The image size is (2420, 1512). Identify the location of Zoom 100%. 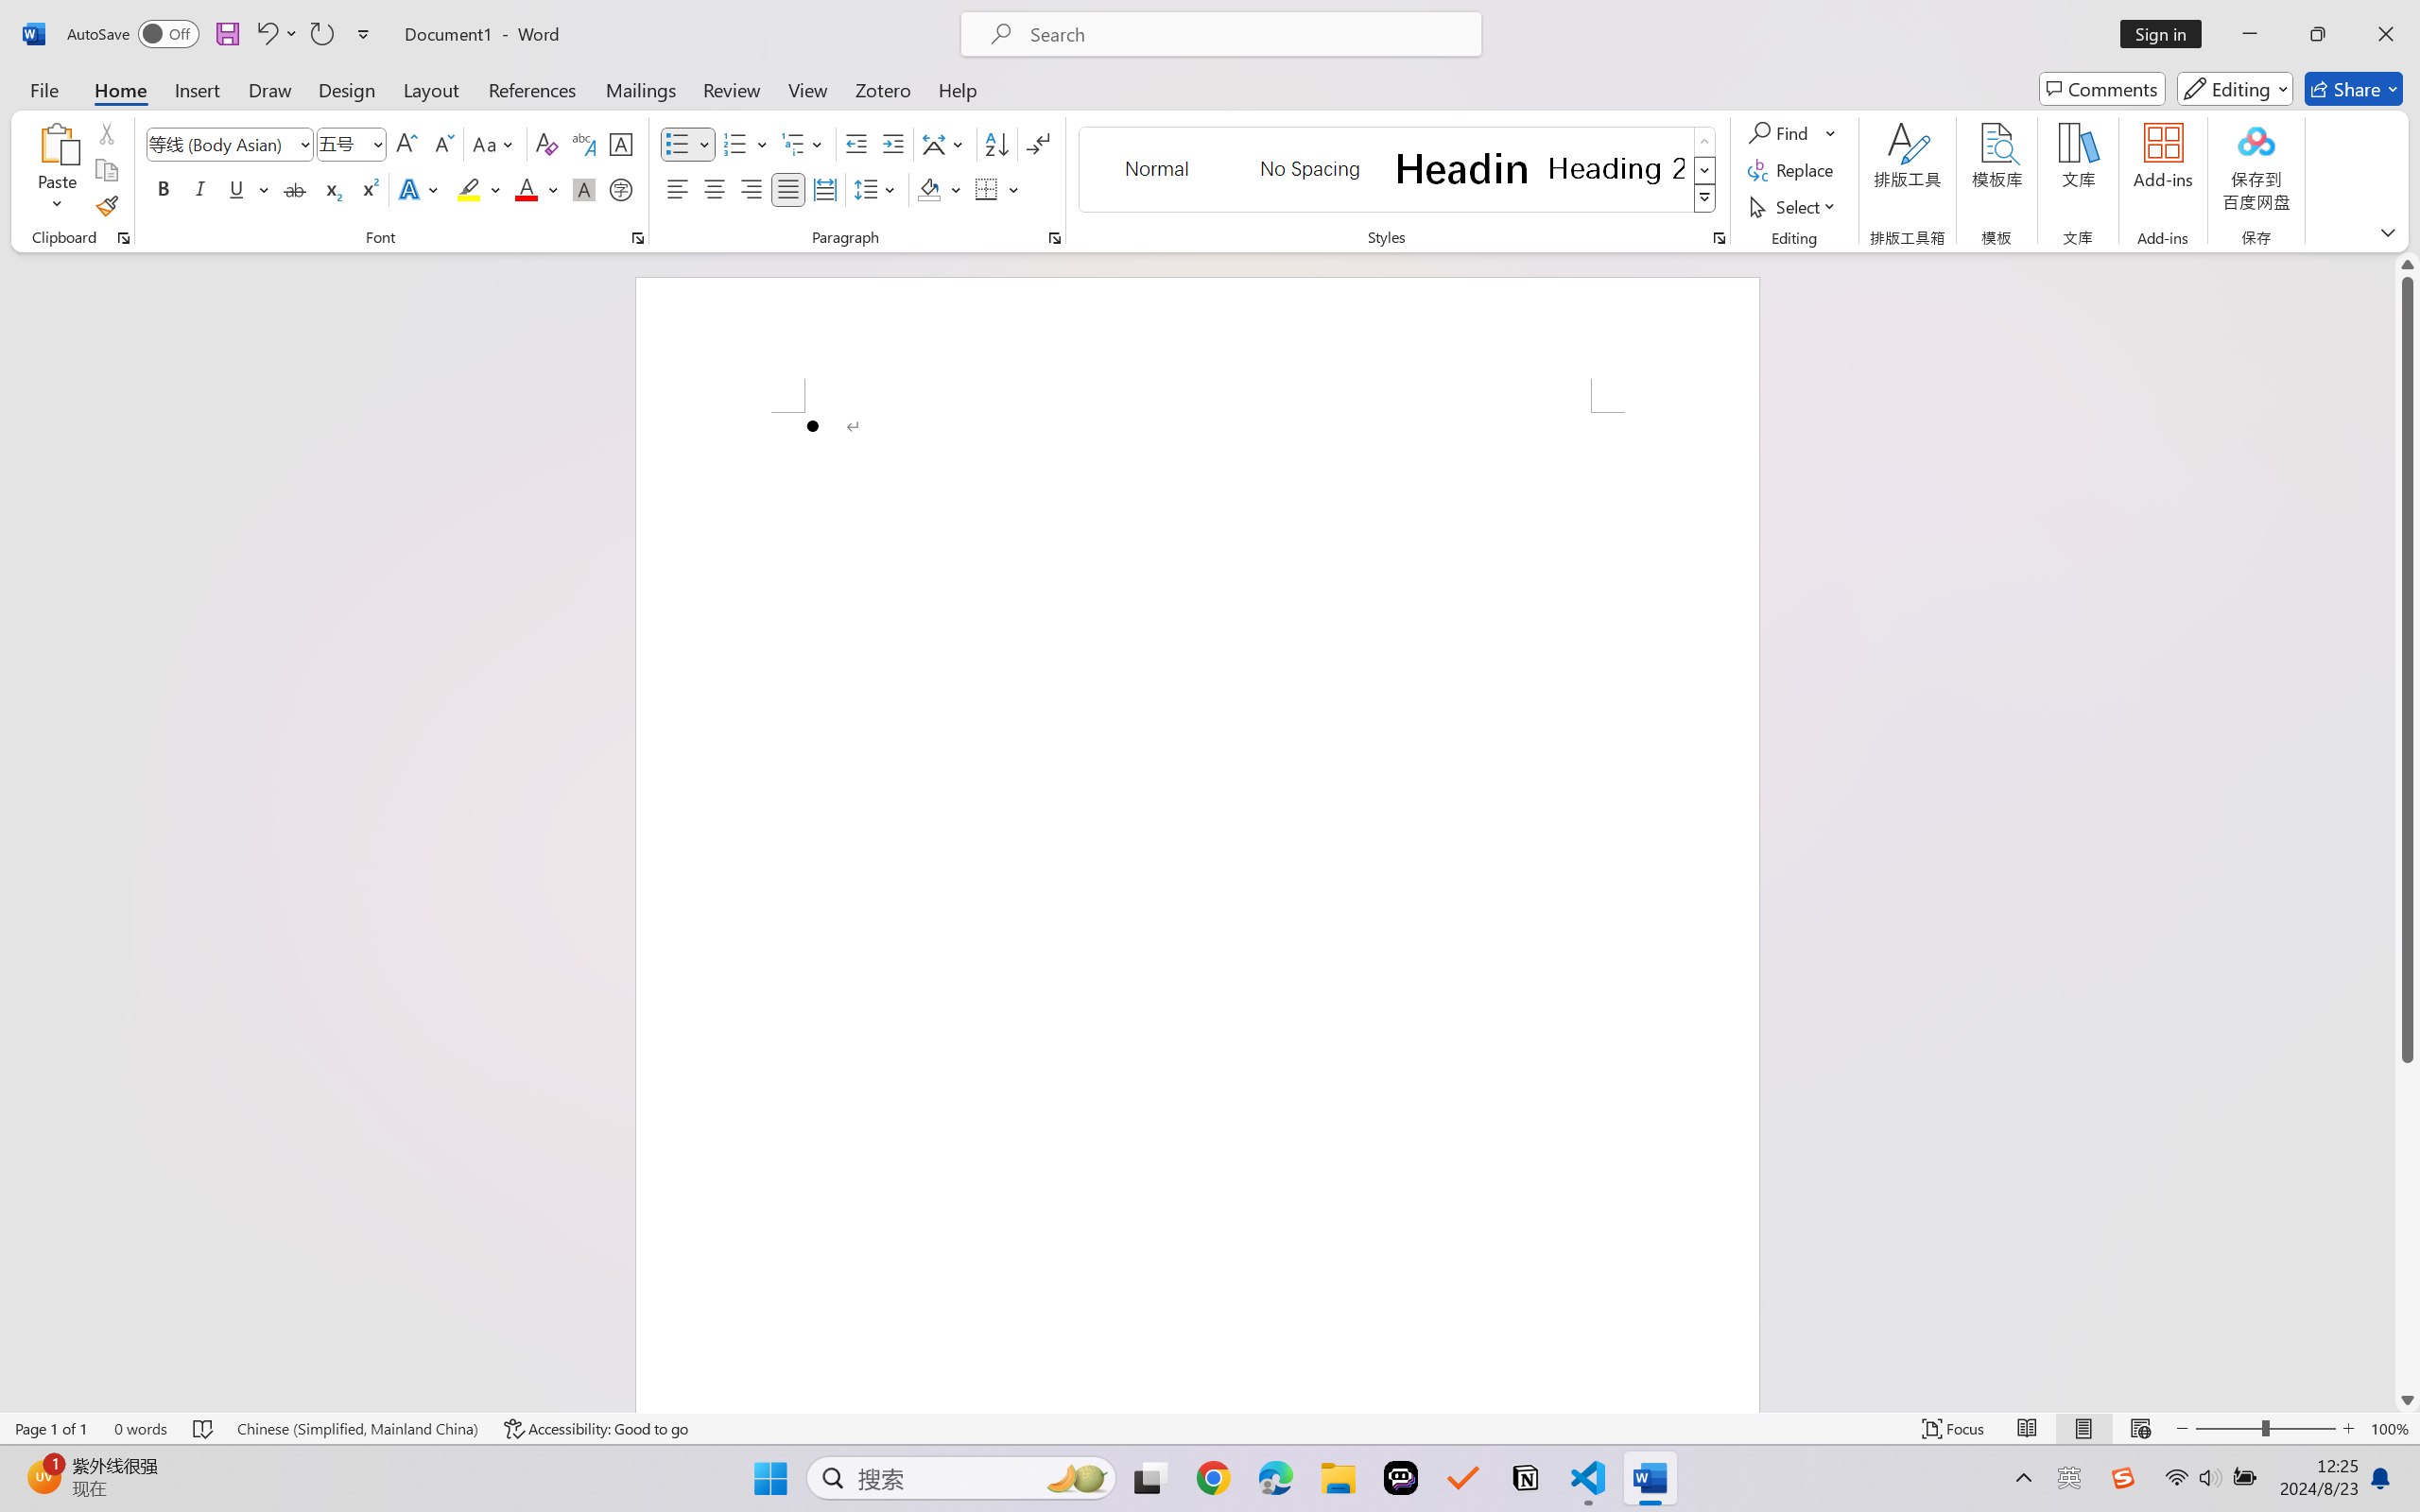
(2391, 1429).